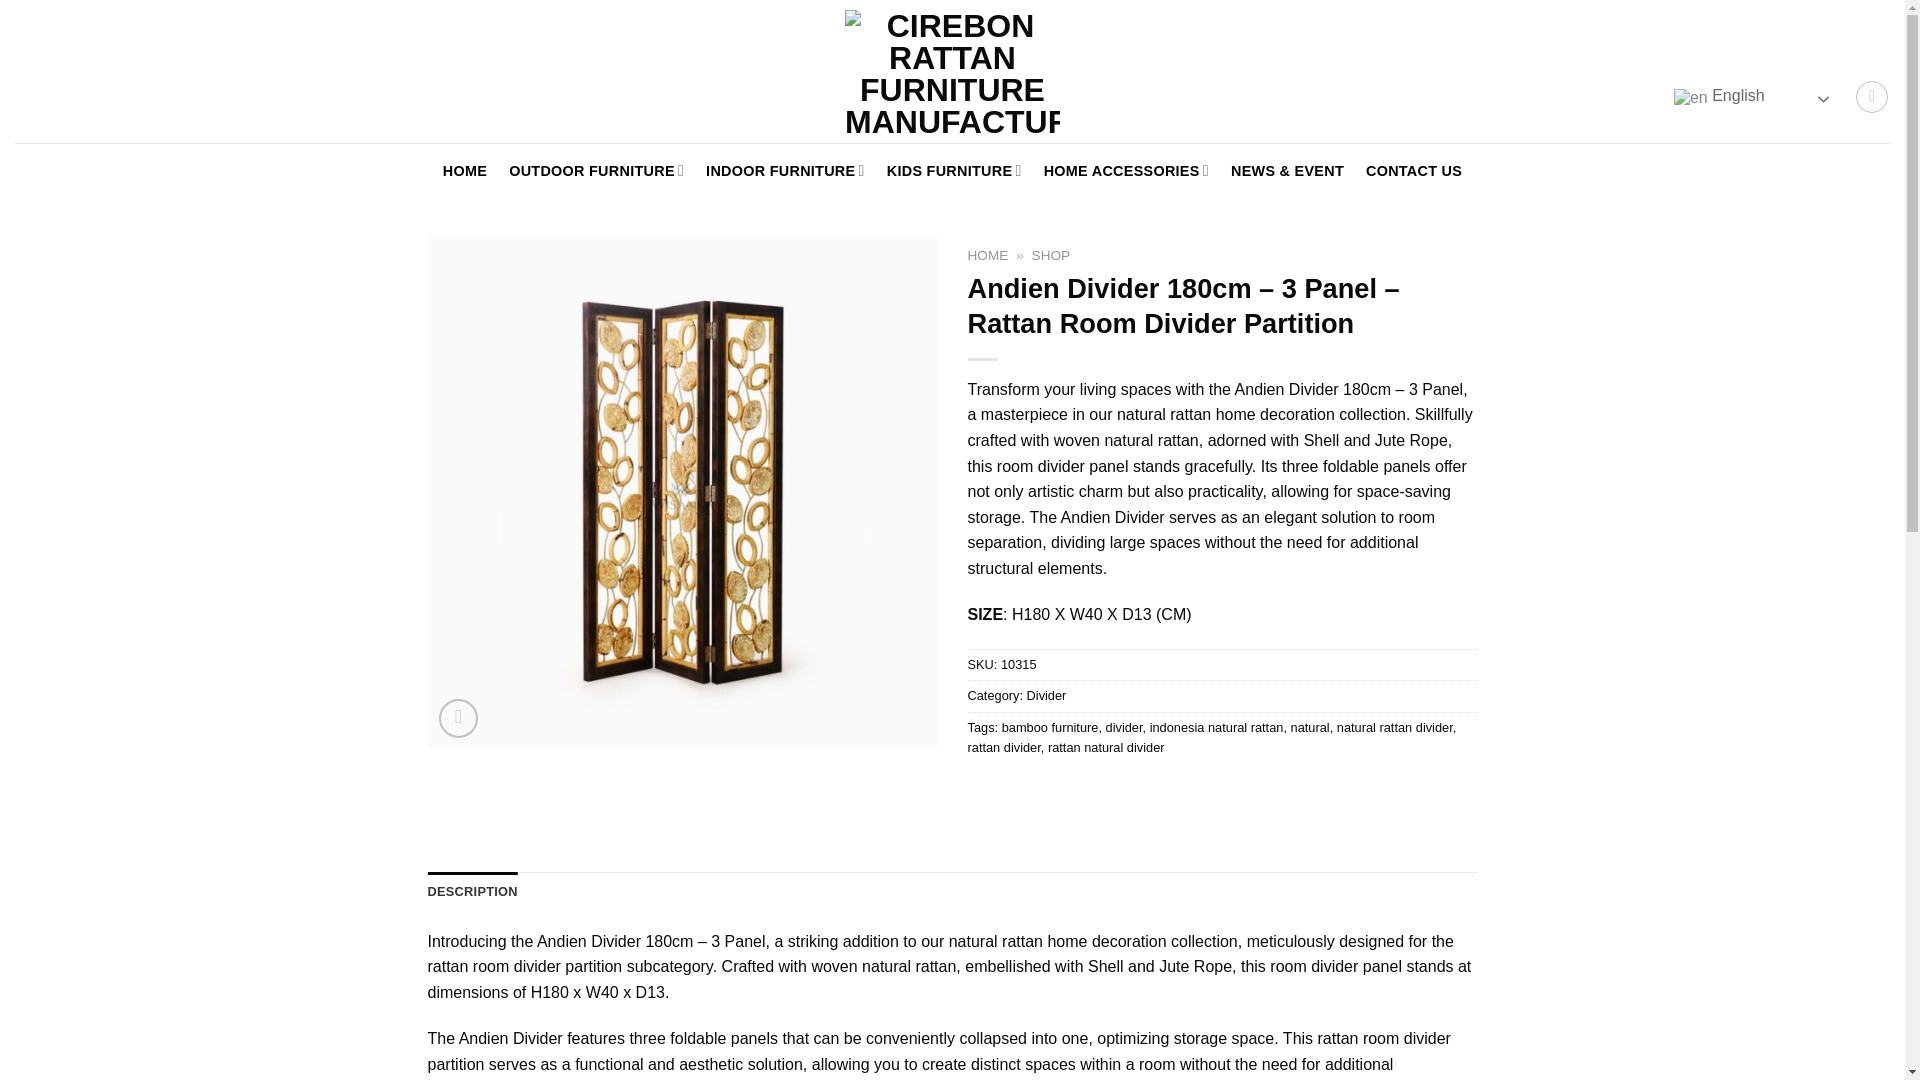 The image size is (1920, 1080). I want to click on OUTDOOR FURNITURE, so click(596, 171).